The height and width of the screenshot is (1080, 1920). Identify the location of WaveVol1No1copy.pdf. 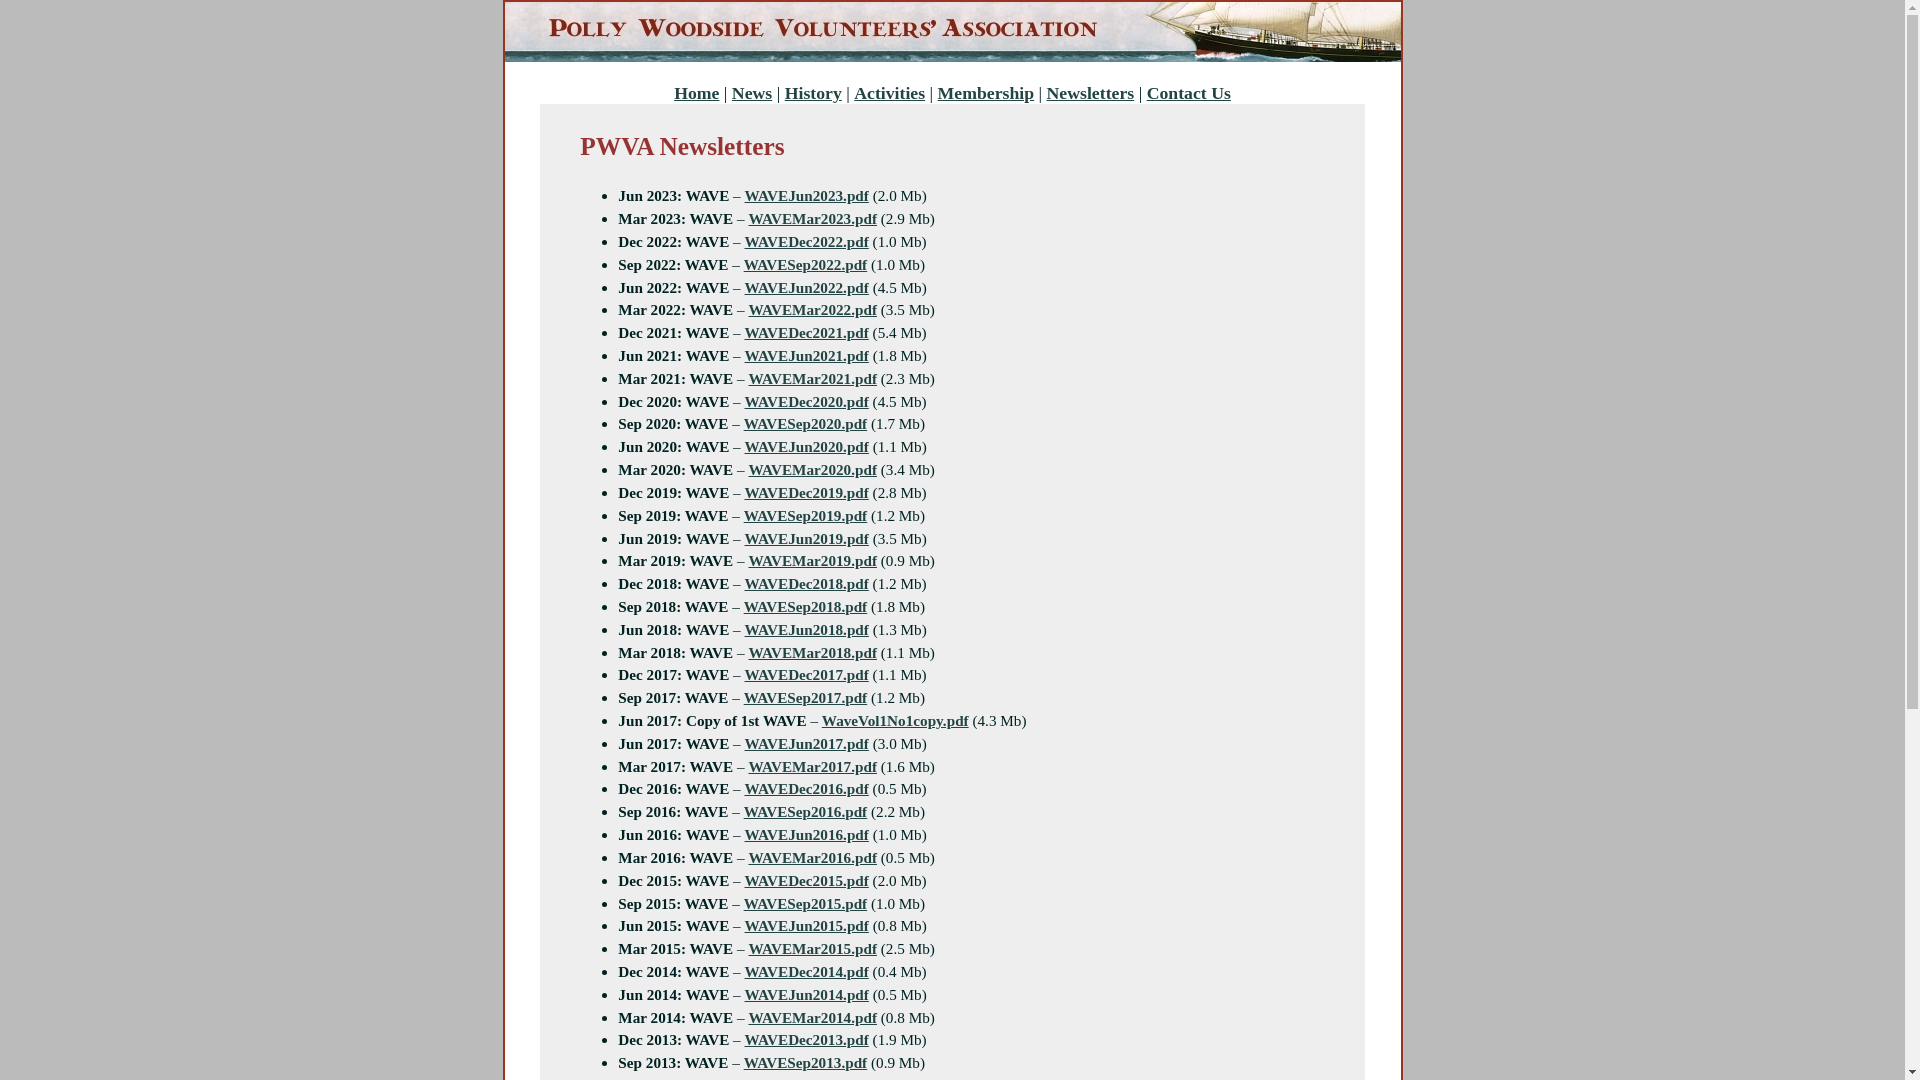
(895, 720).